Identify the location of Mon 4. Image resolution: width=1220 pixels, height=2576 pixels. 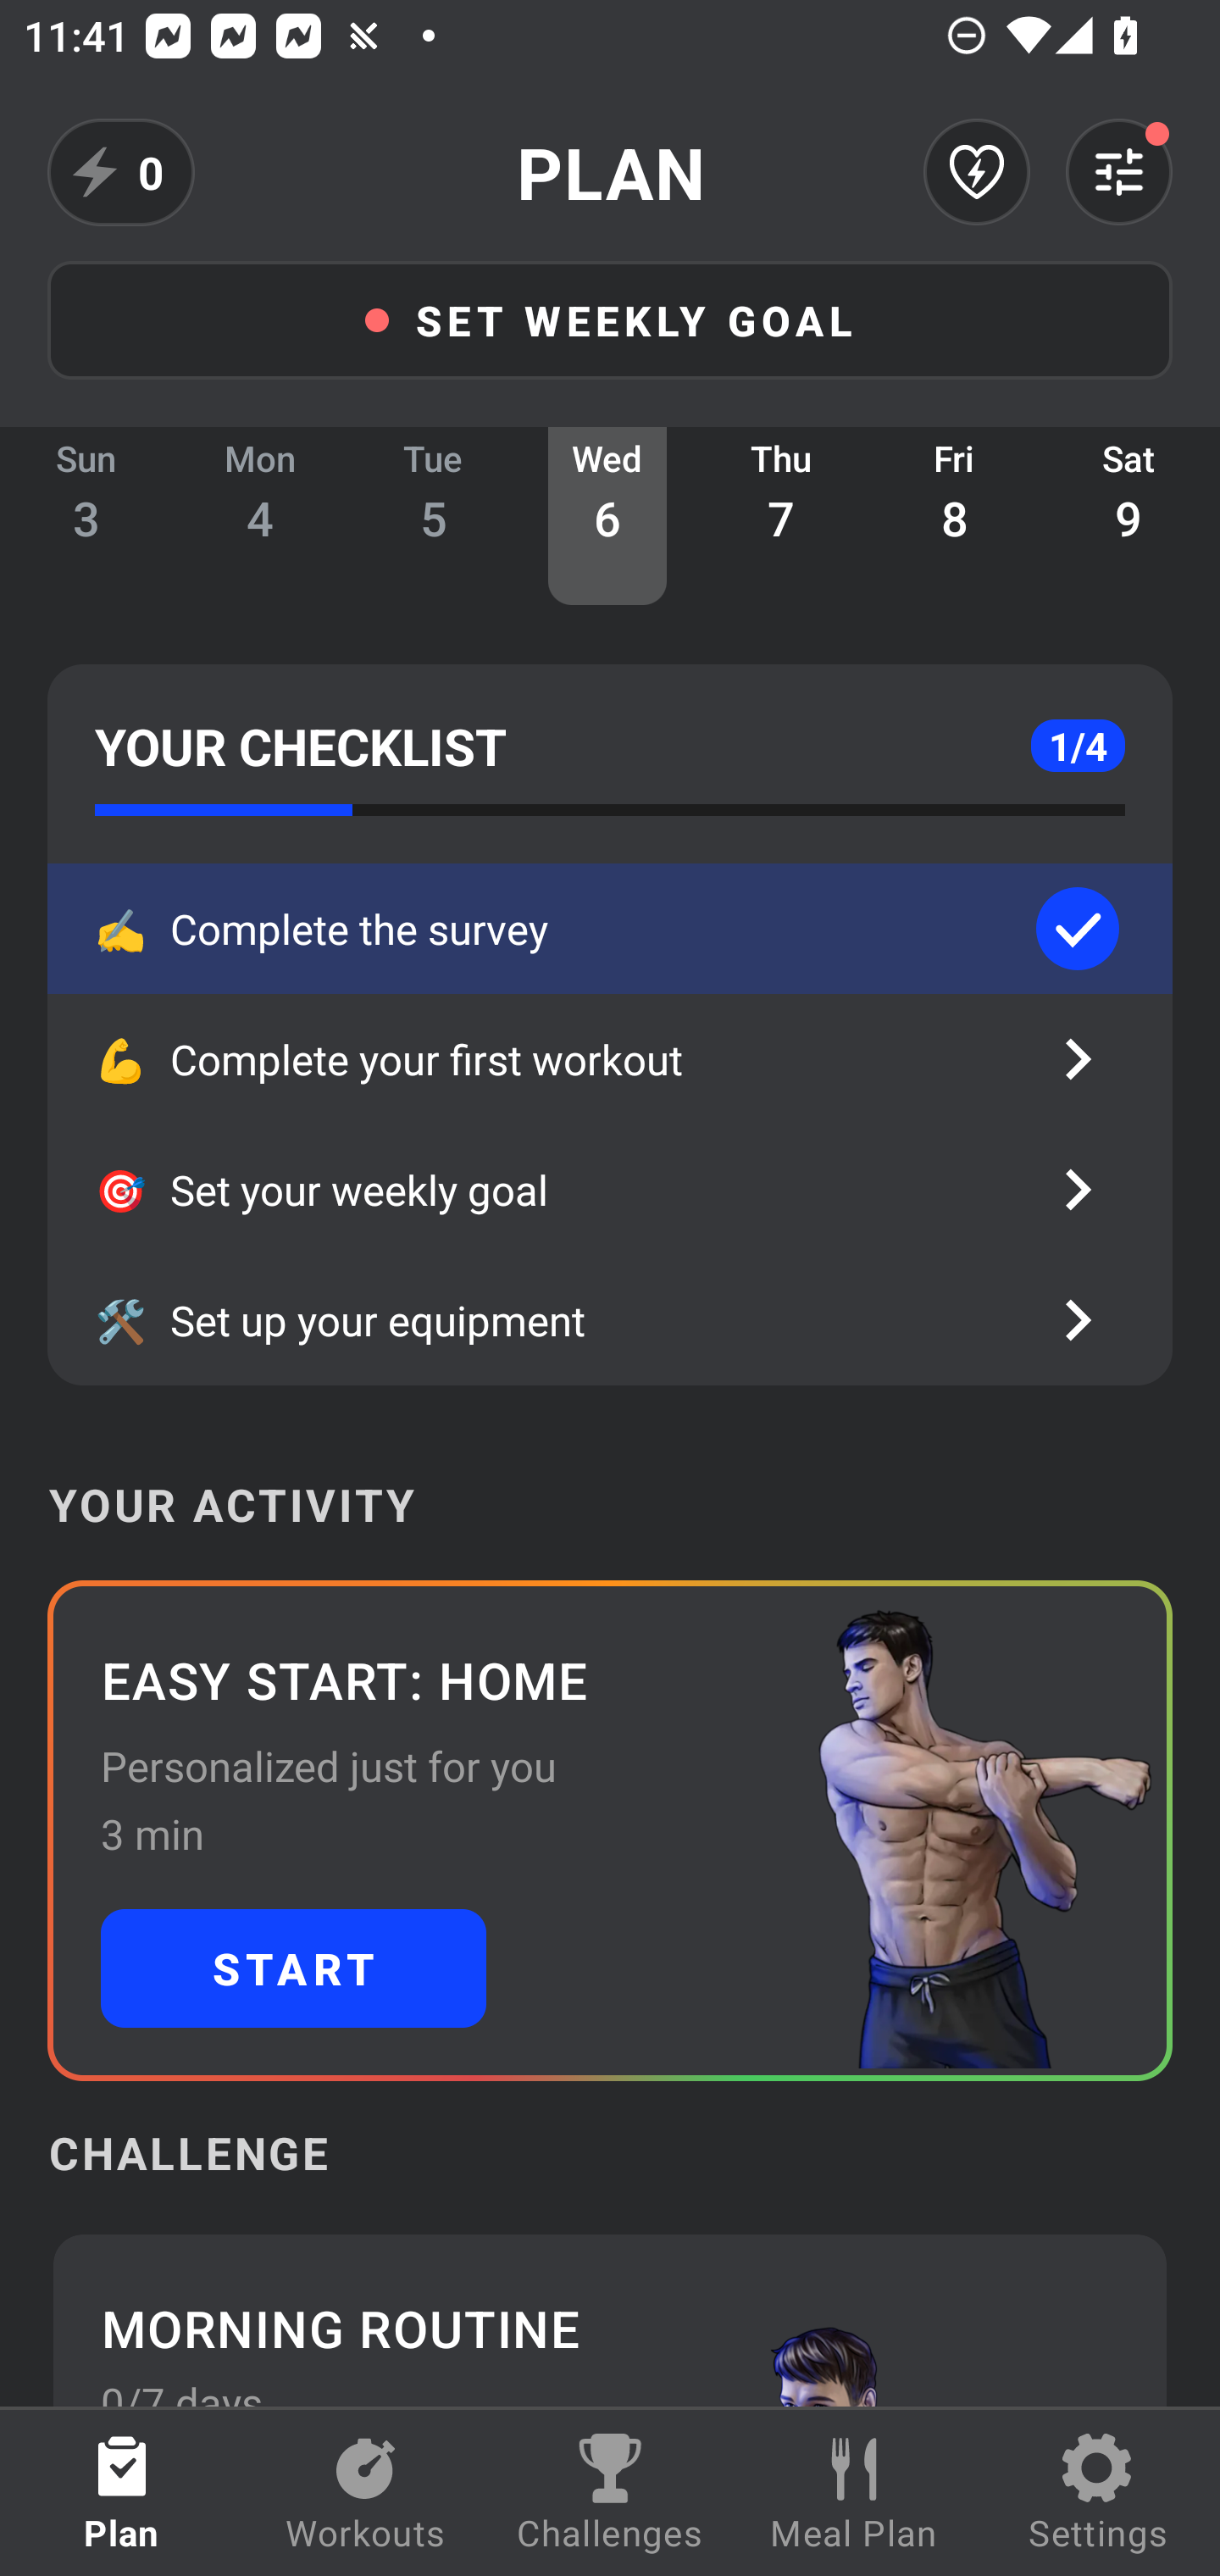
(260, 516).